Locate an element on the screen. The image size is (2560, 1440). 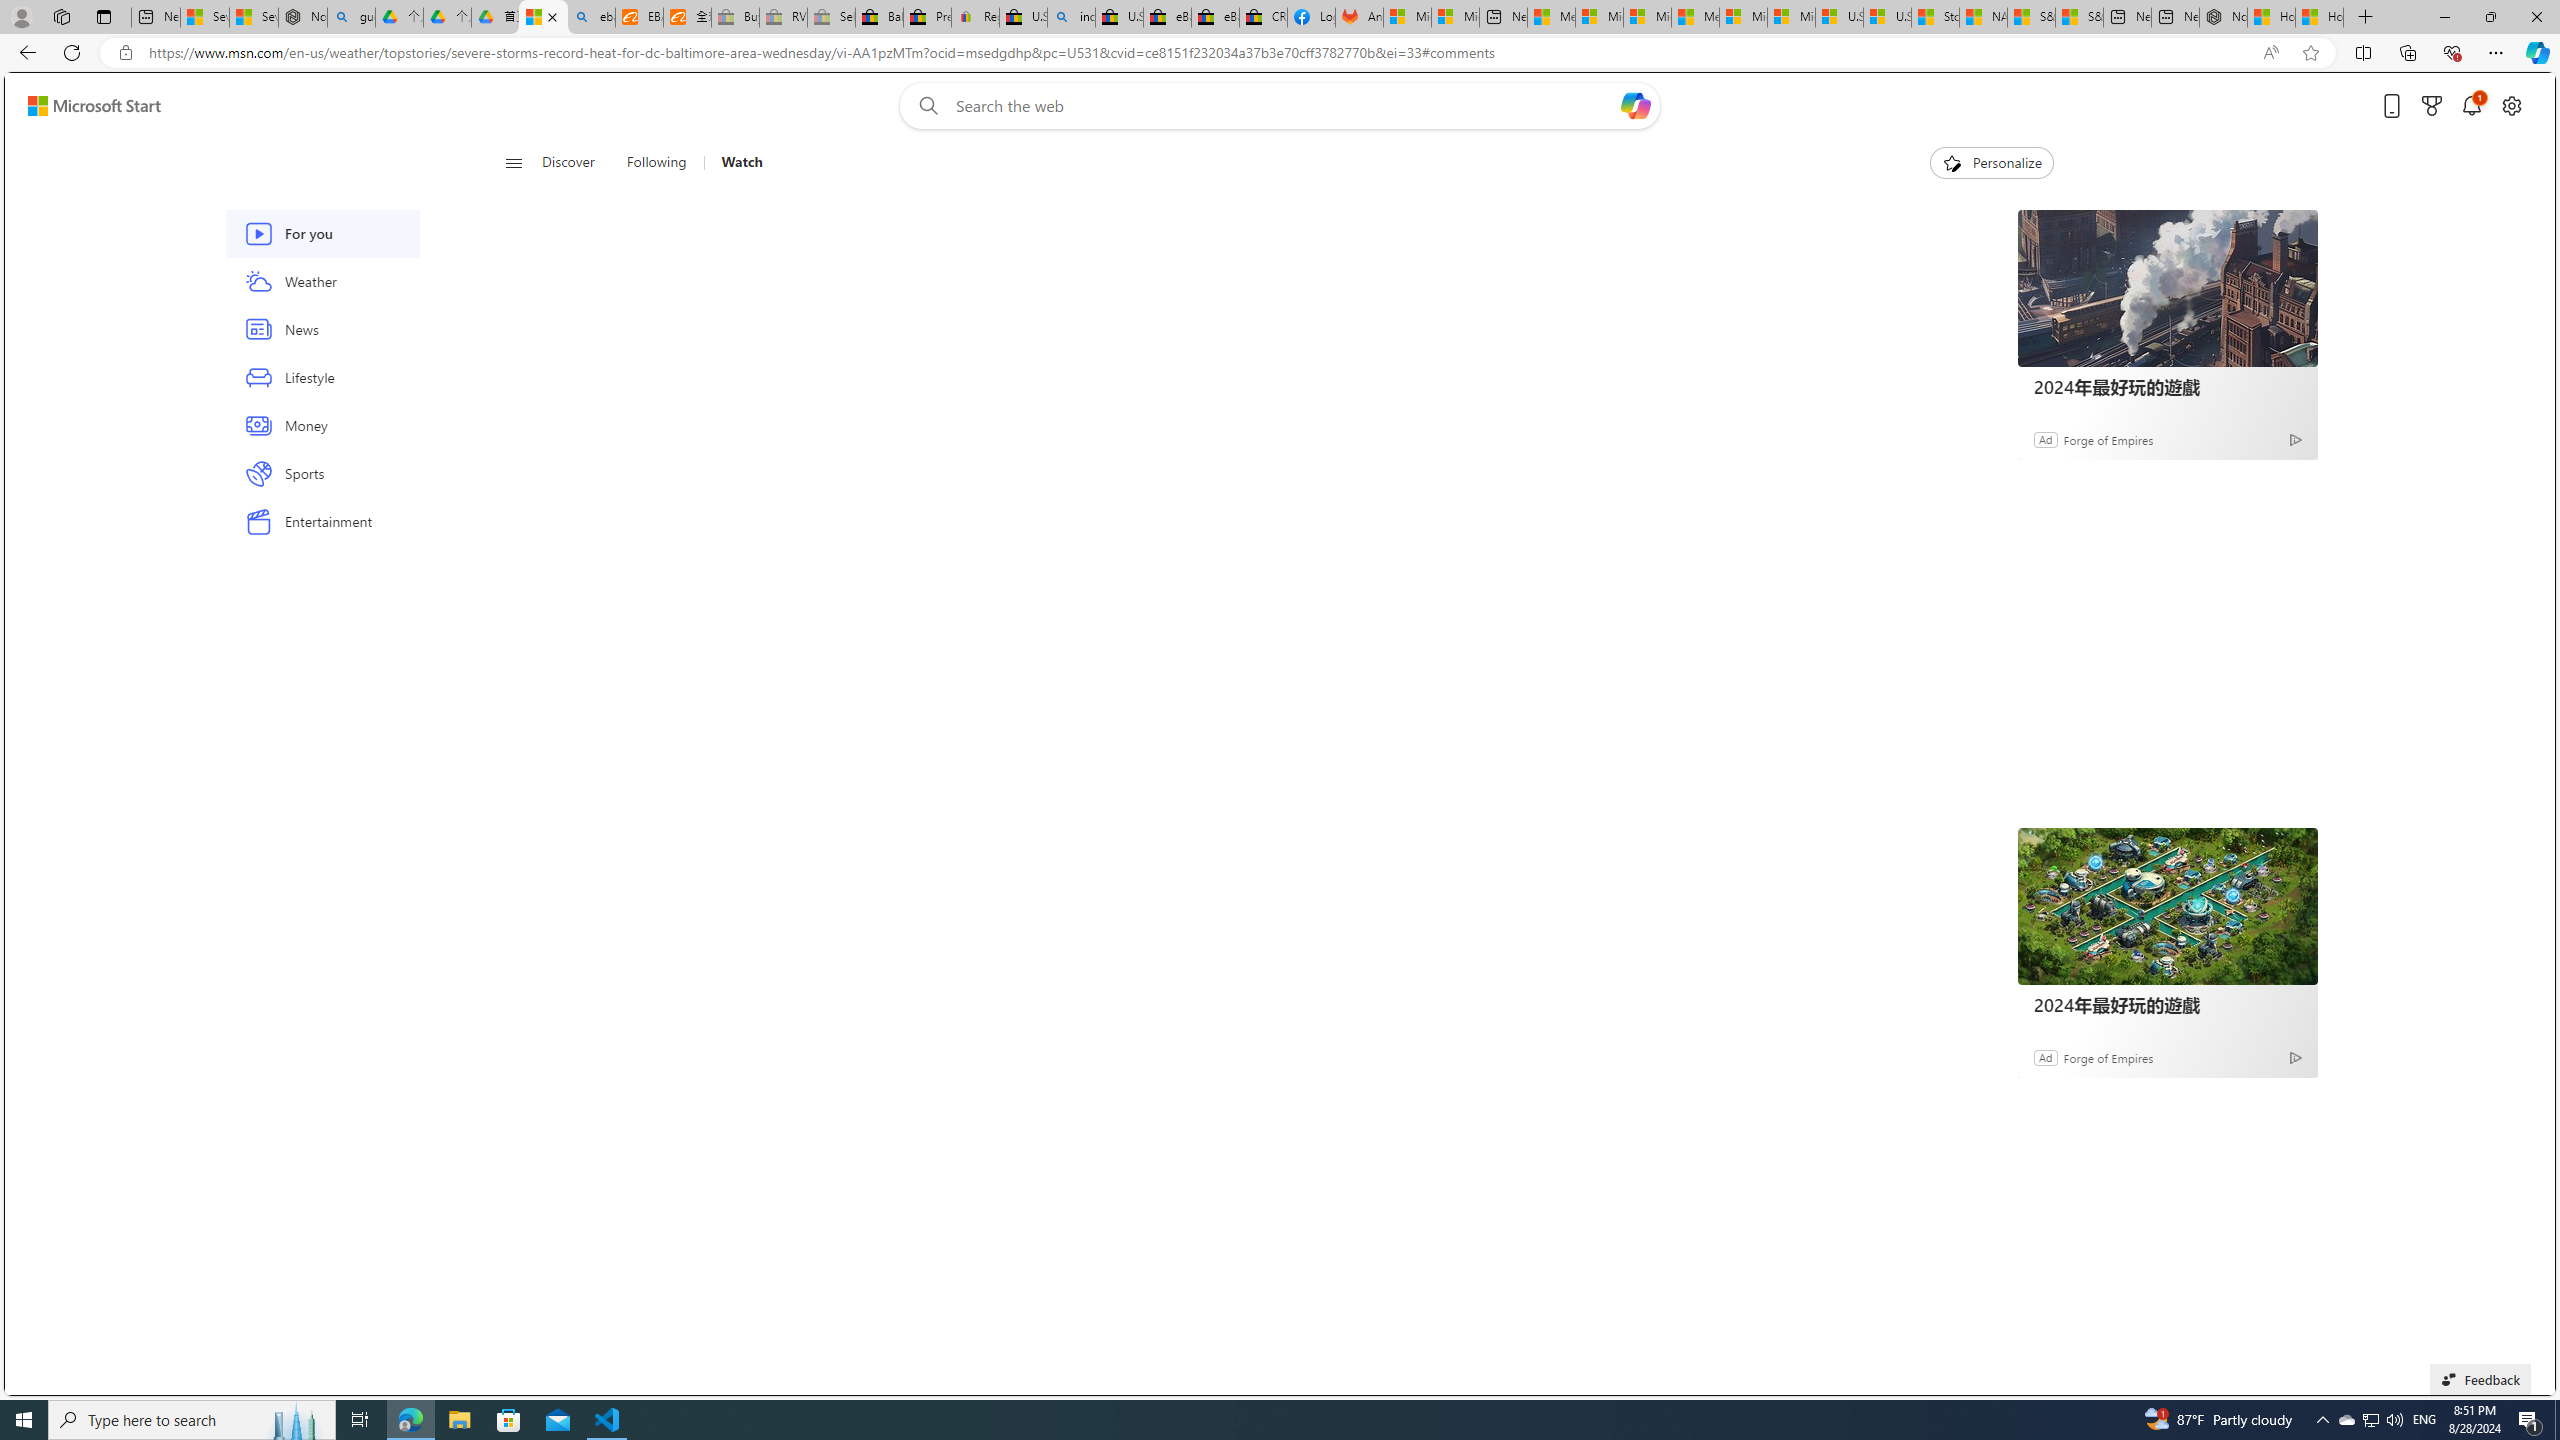
Microsoft account | Privacy is located at coordinates (1600, 17).